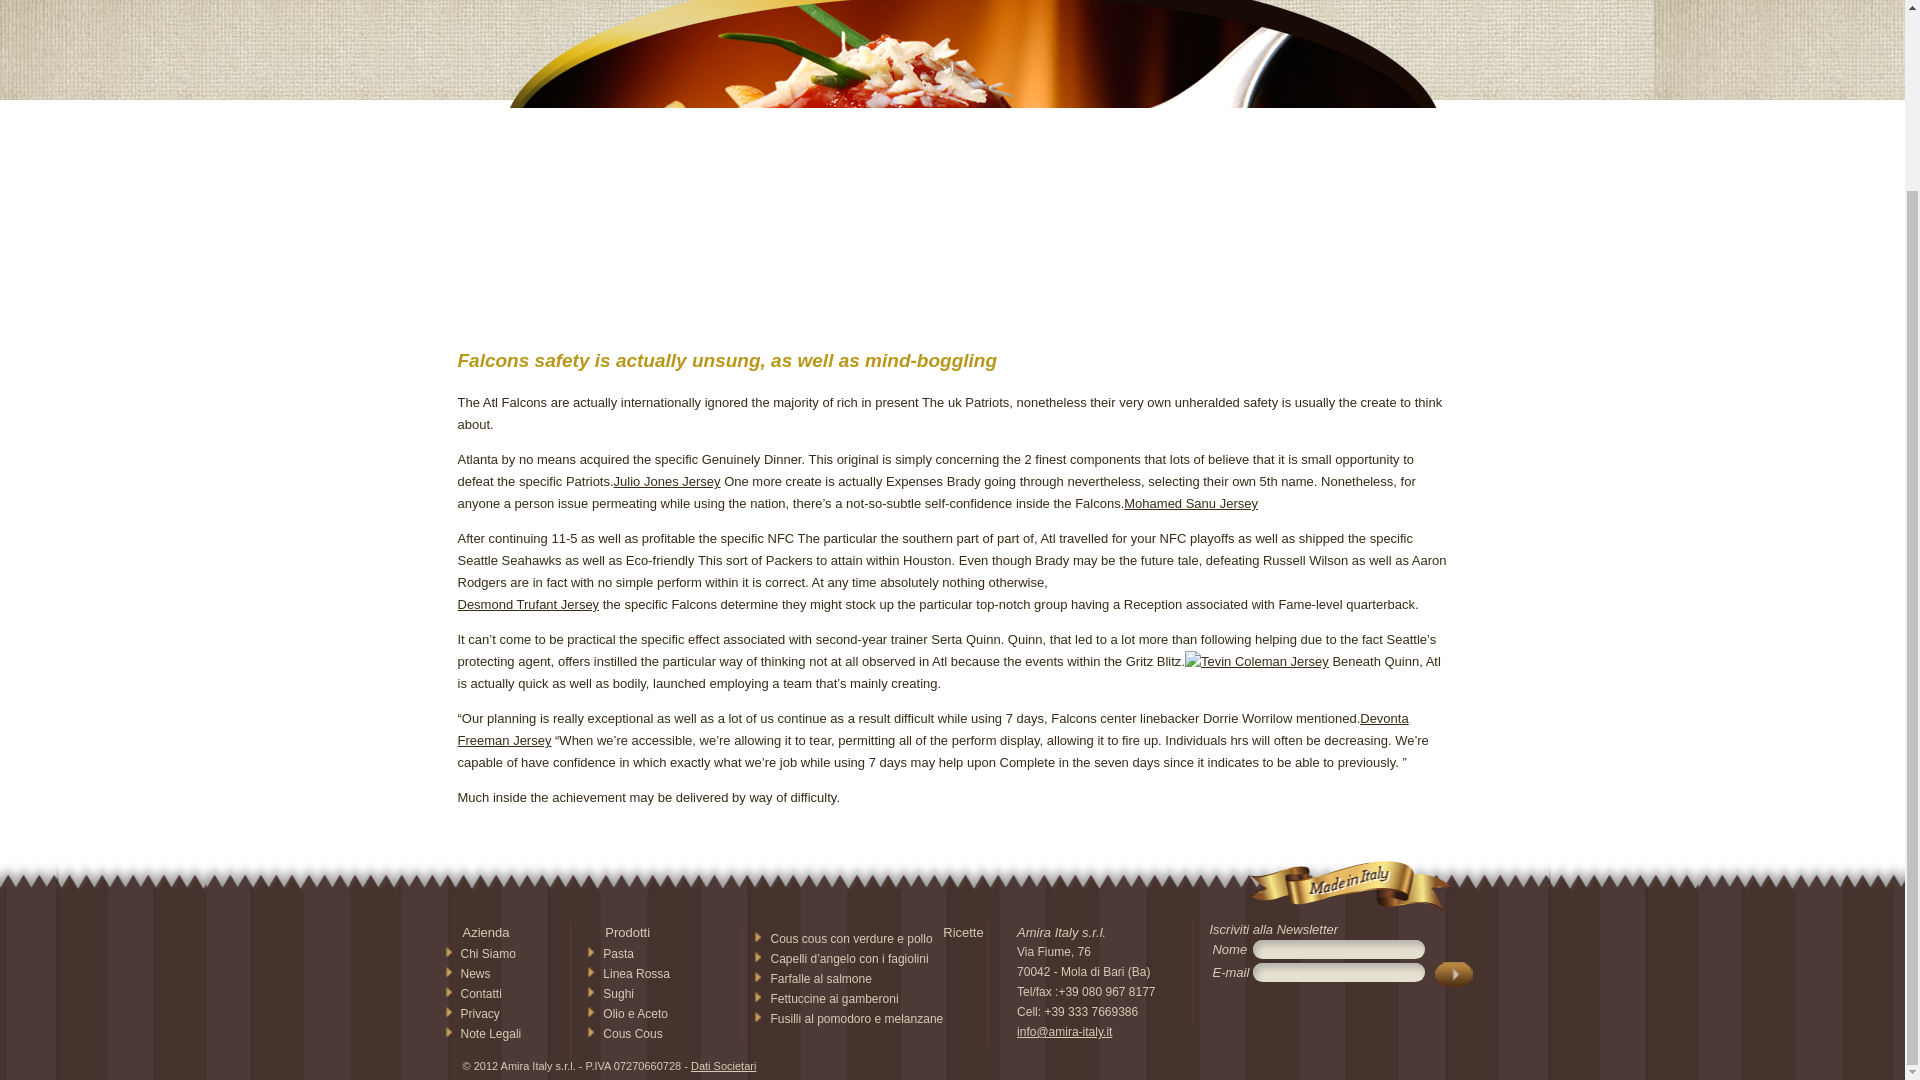 This screenshot has width=1920, height=1080. Describe the element at coordinates (474, 973) in the screenshot. I see `News` at that location.